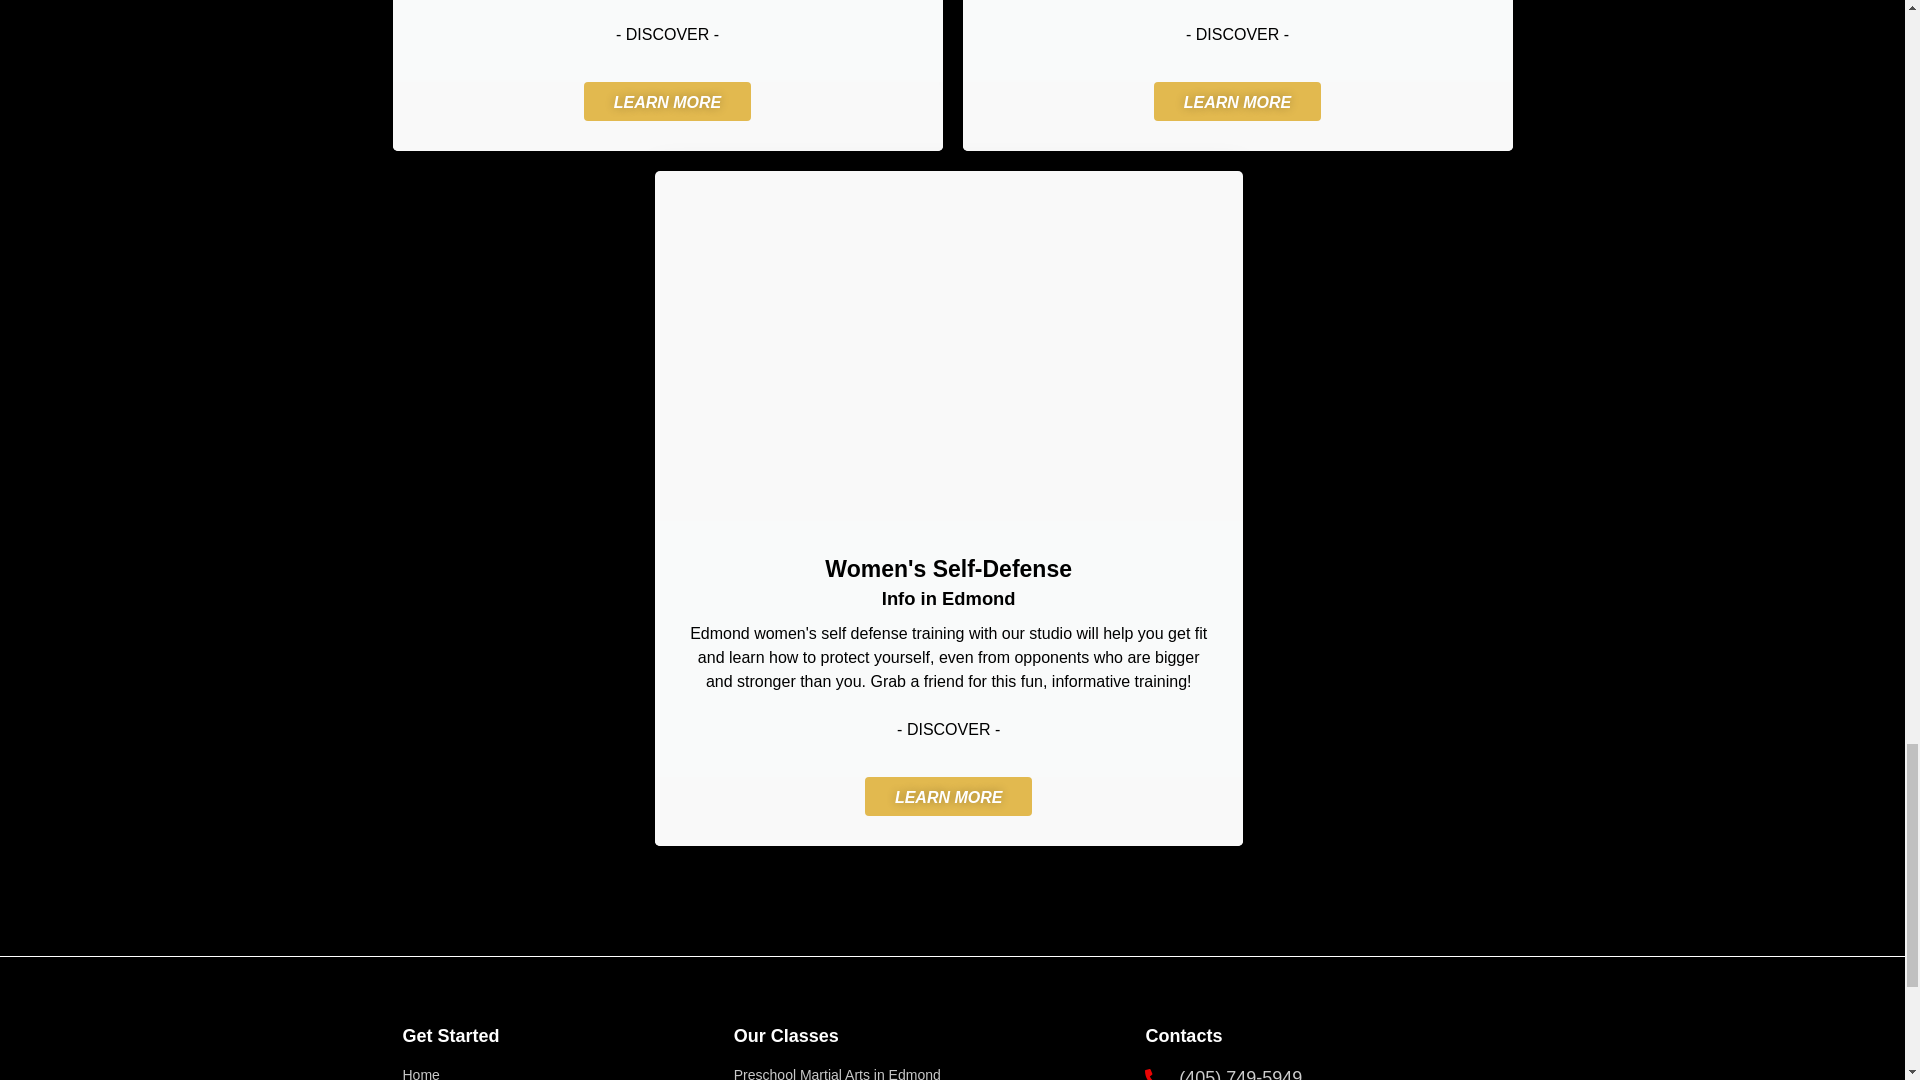 This screenshot has width=1920, height=1080. Describe the element at coordinates (929, 1072) in the screenshot. I see `Preschool Martial Arts in Edmond` at that location.